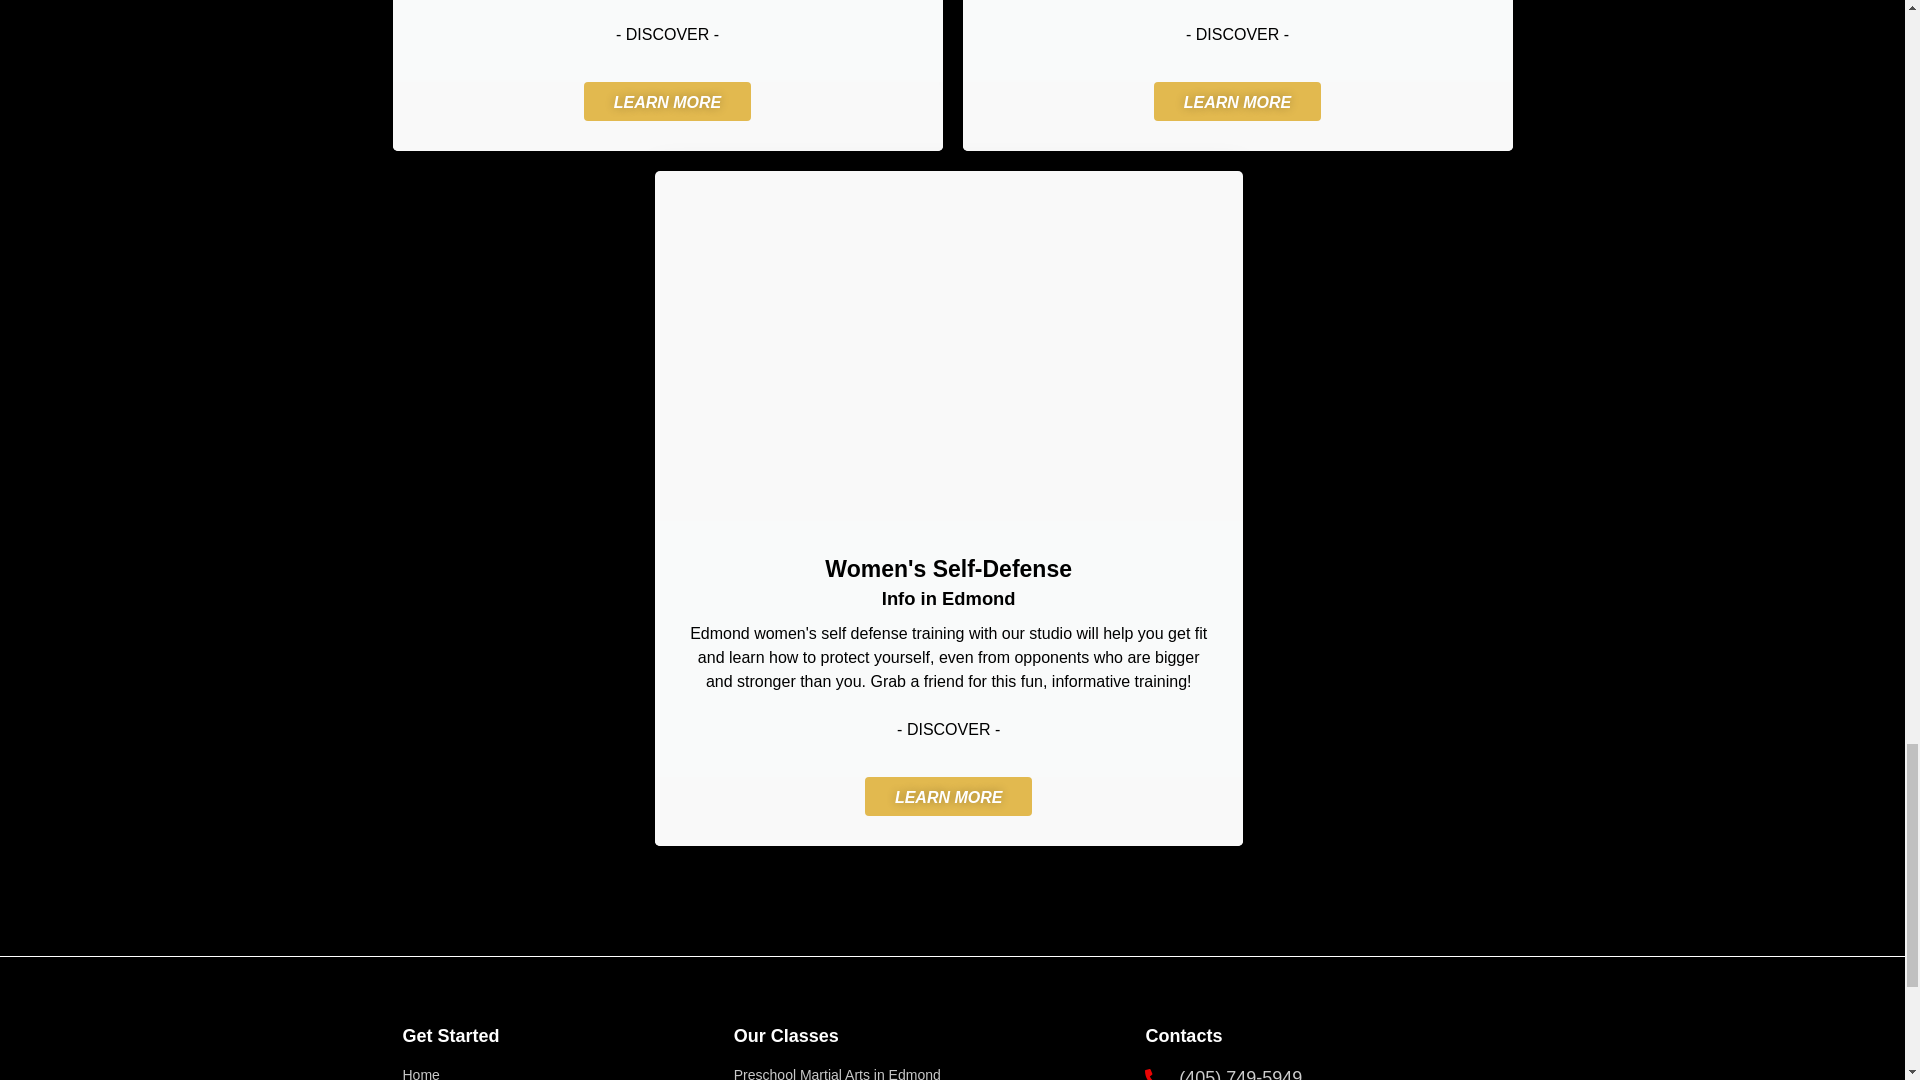 This screenshot has width=1920, height=1080. Describe the element at coordinates (929, 1072) in the screenshot. I see `Preschool Martial Arts in Edmond` at that location.